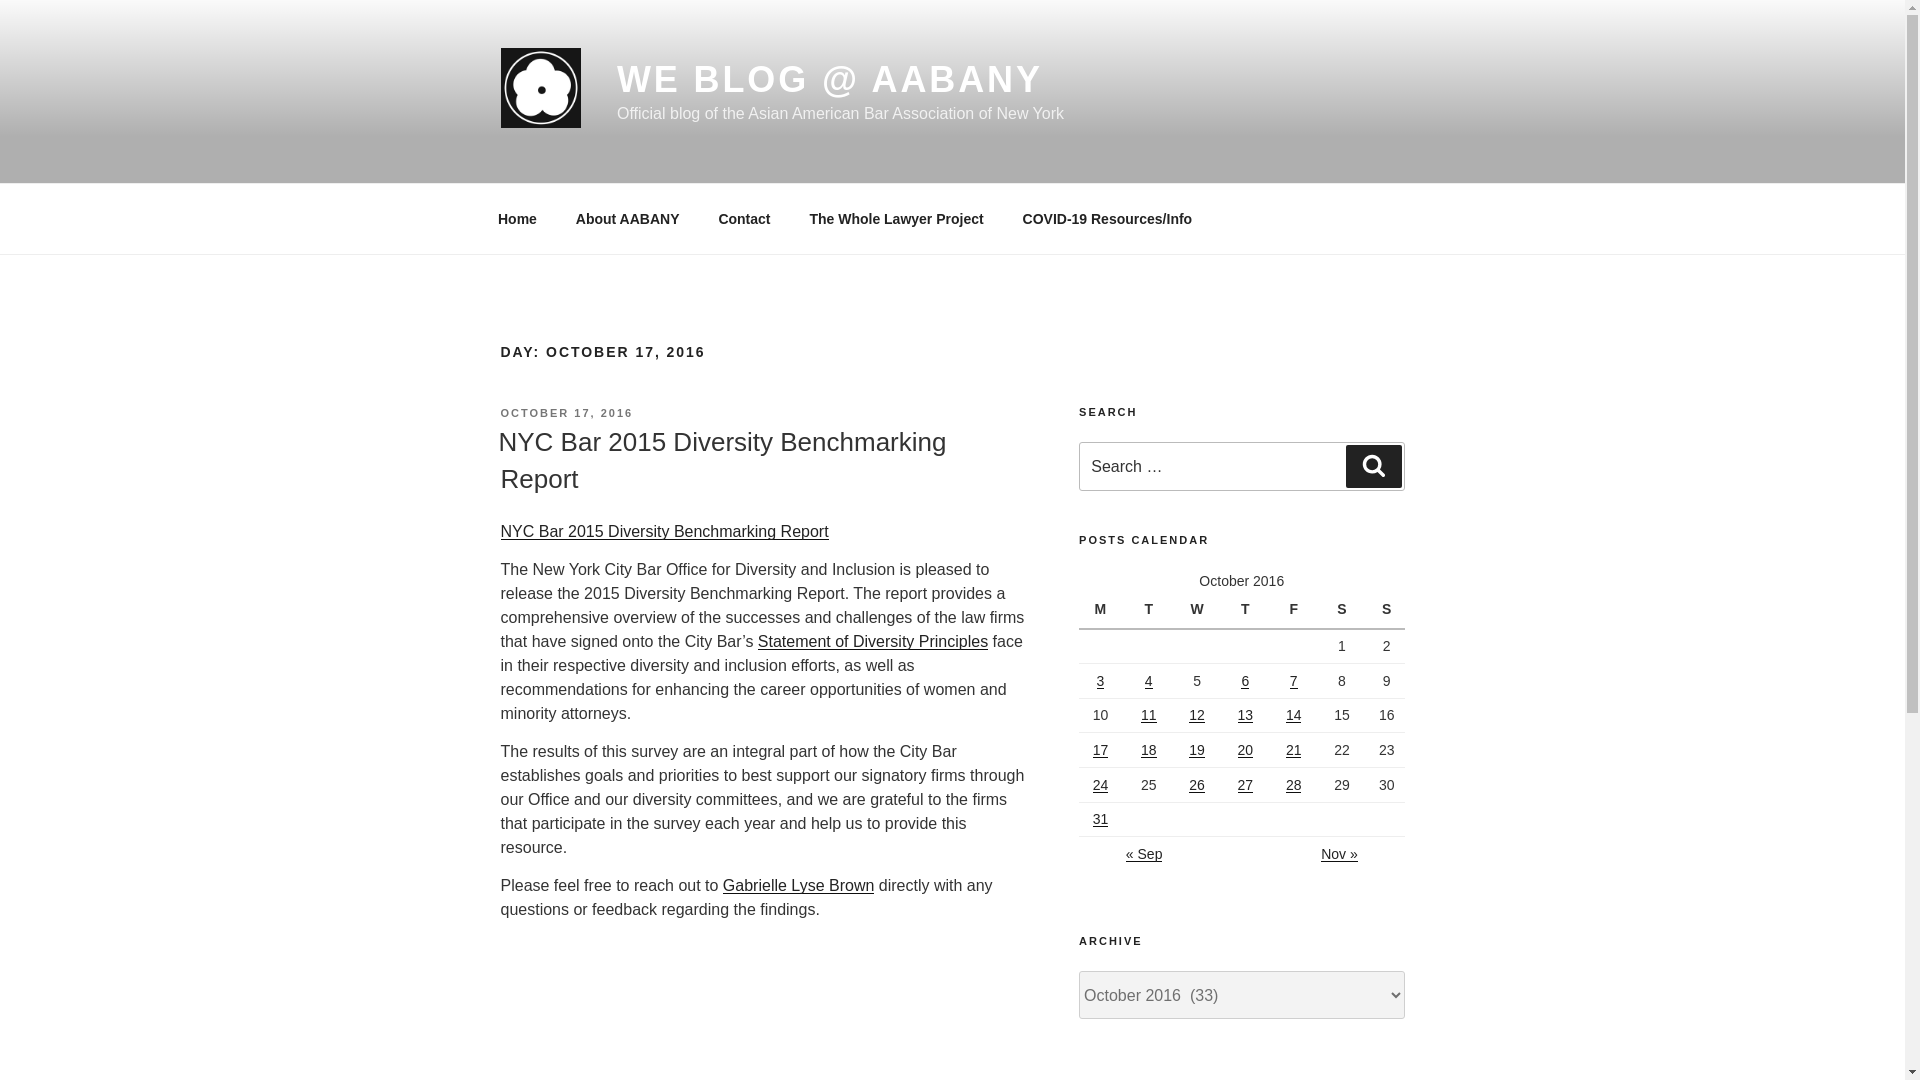  Describe the element at coordinates (1246, 750) in the screenshot. I see `20` at that location.